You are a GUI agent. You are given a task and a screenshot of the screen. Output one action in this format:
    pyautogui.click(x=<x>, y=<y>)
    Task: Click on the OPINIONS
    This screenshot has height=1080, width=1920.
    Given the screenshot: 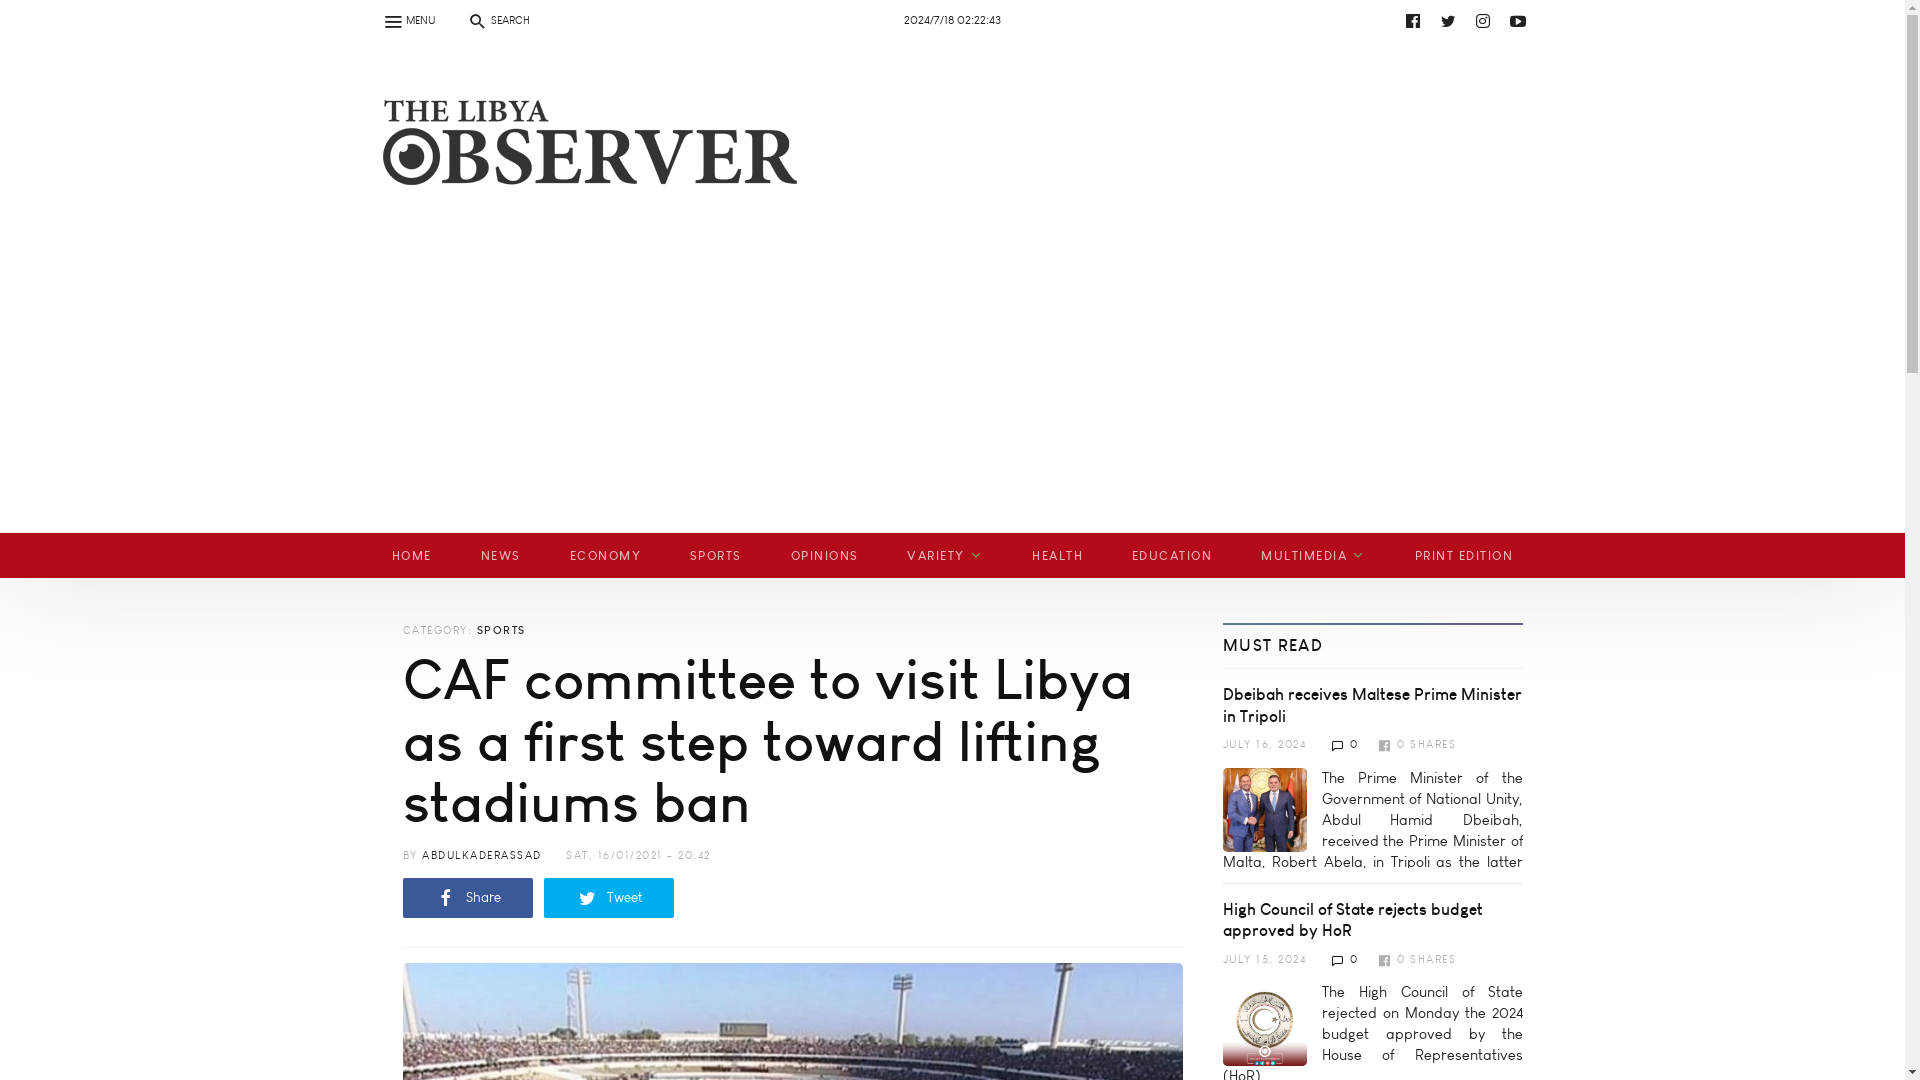 What is the action you would take?
    pyautogui.click(x=824, y=555)
    